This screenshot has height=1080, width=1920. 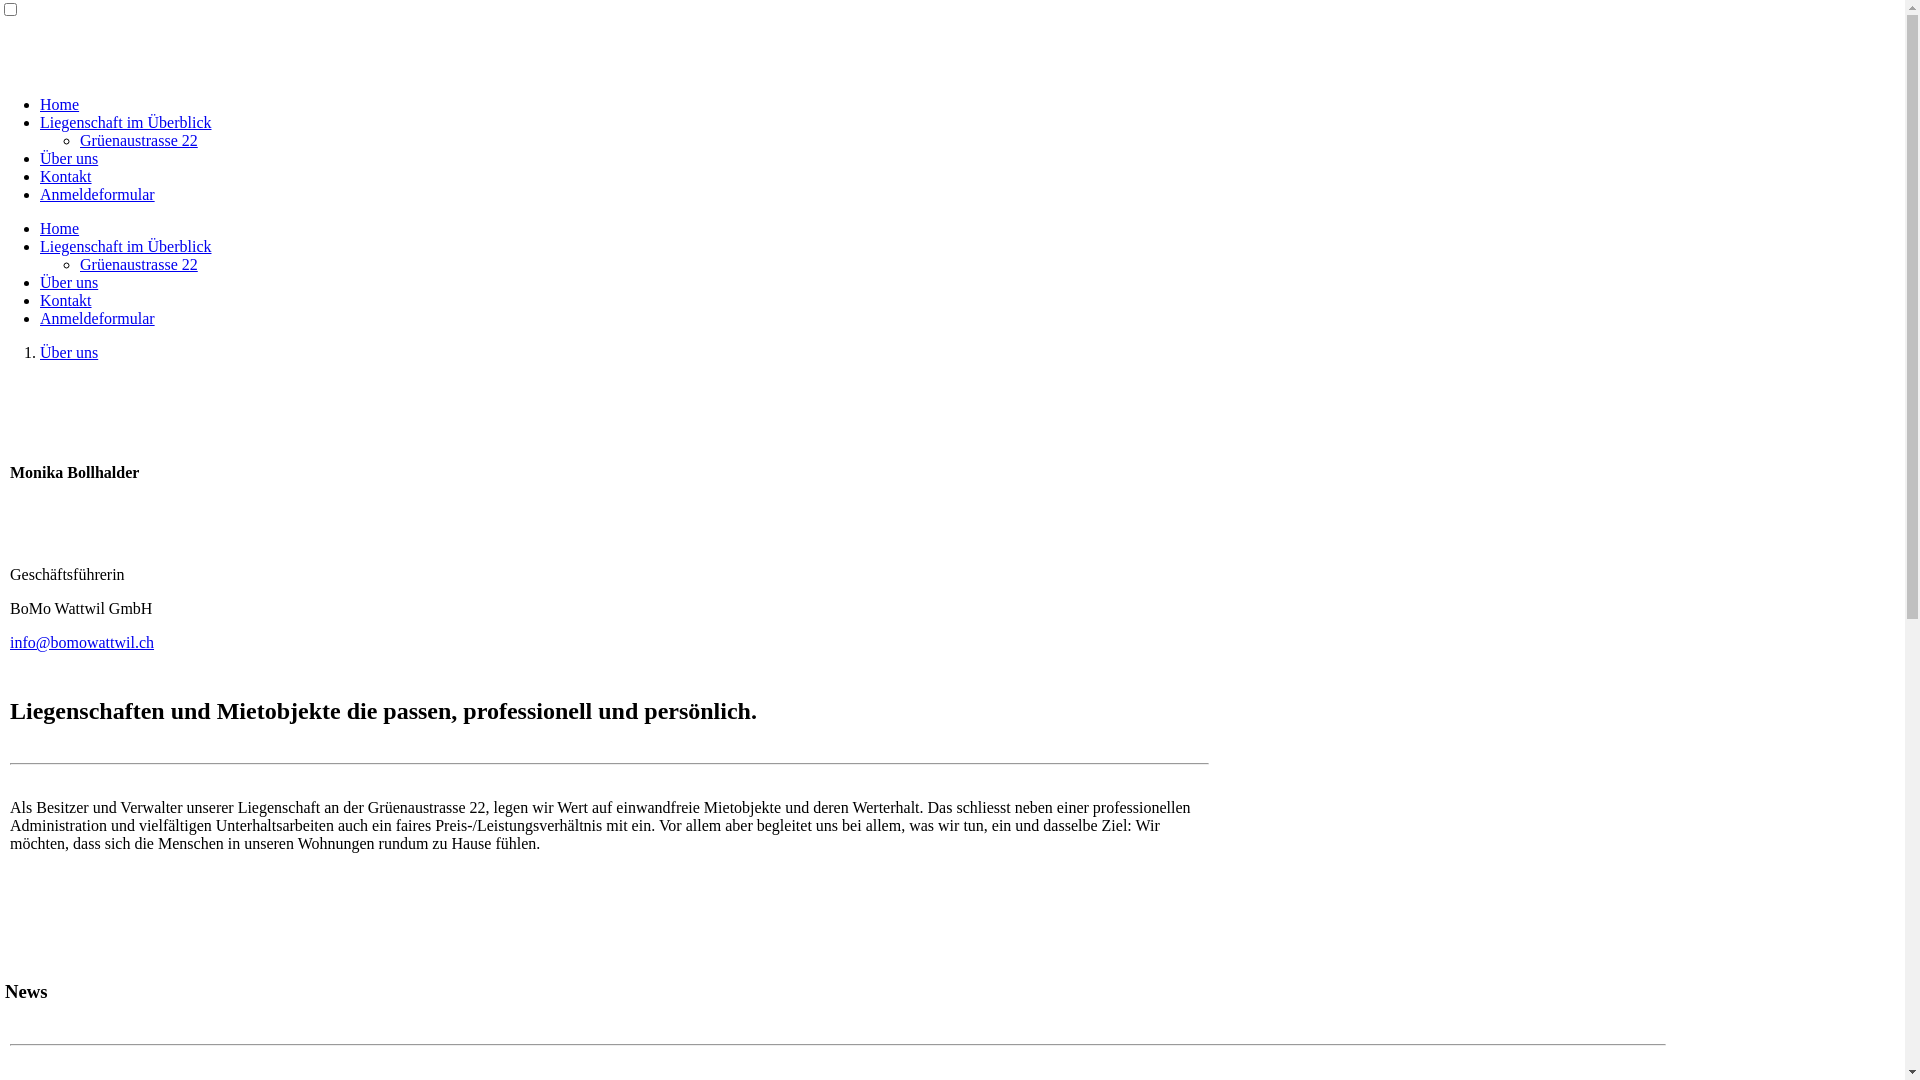 What do you see at coordinates (60, 228) in the screenshot?
I see `Home` at bounding box center [60, 228].